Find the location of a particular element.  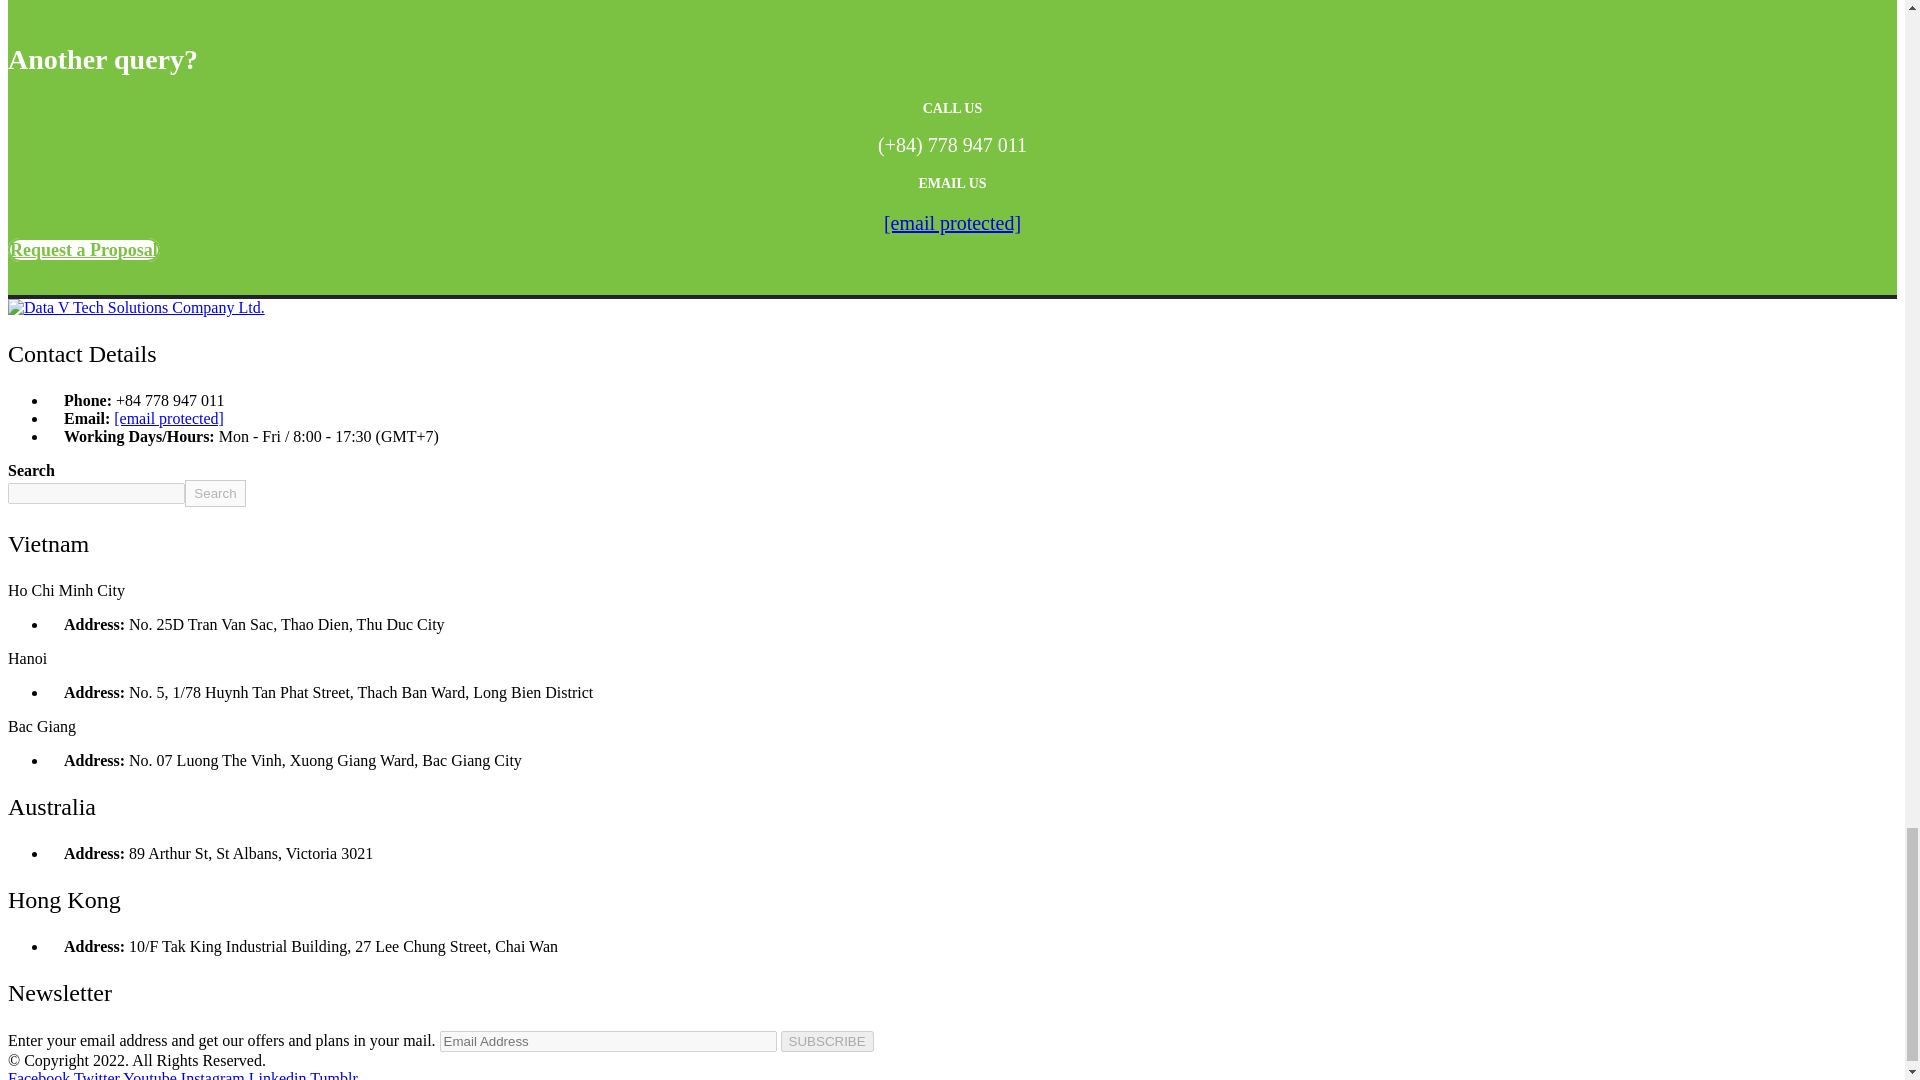

Contact Us is located at coordinates (83, 250).